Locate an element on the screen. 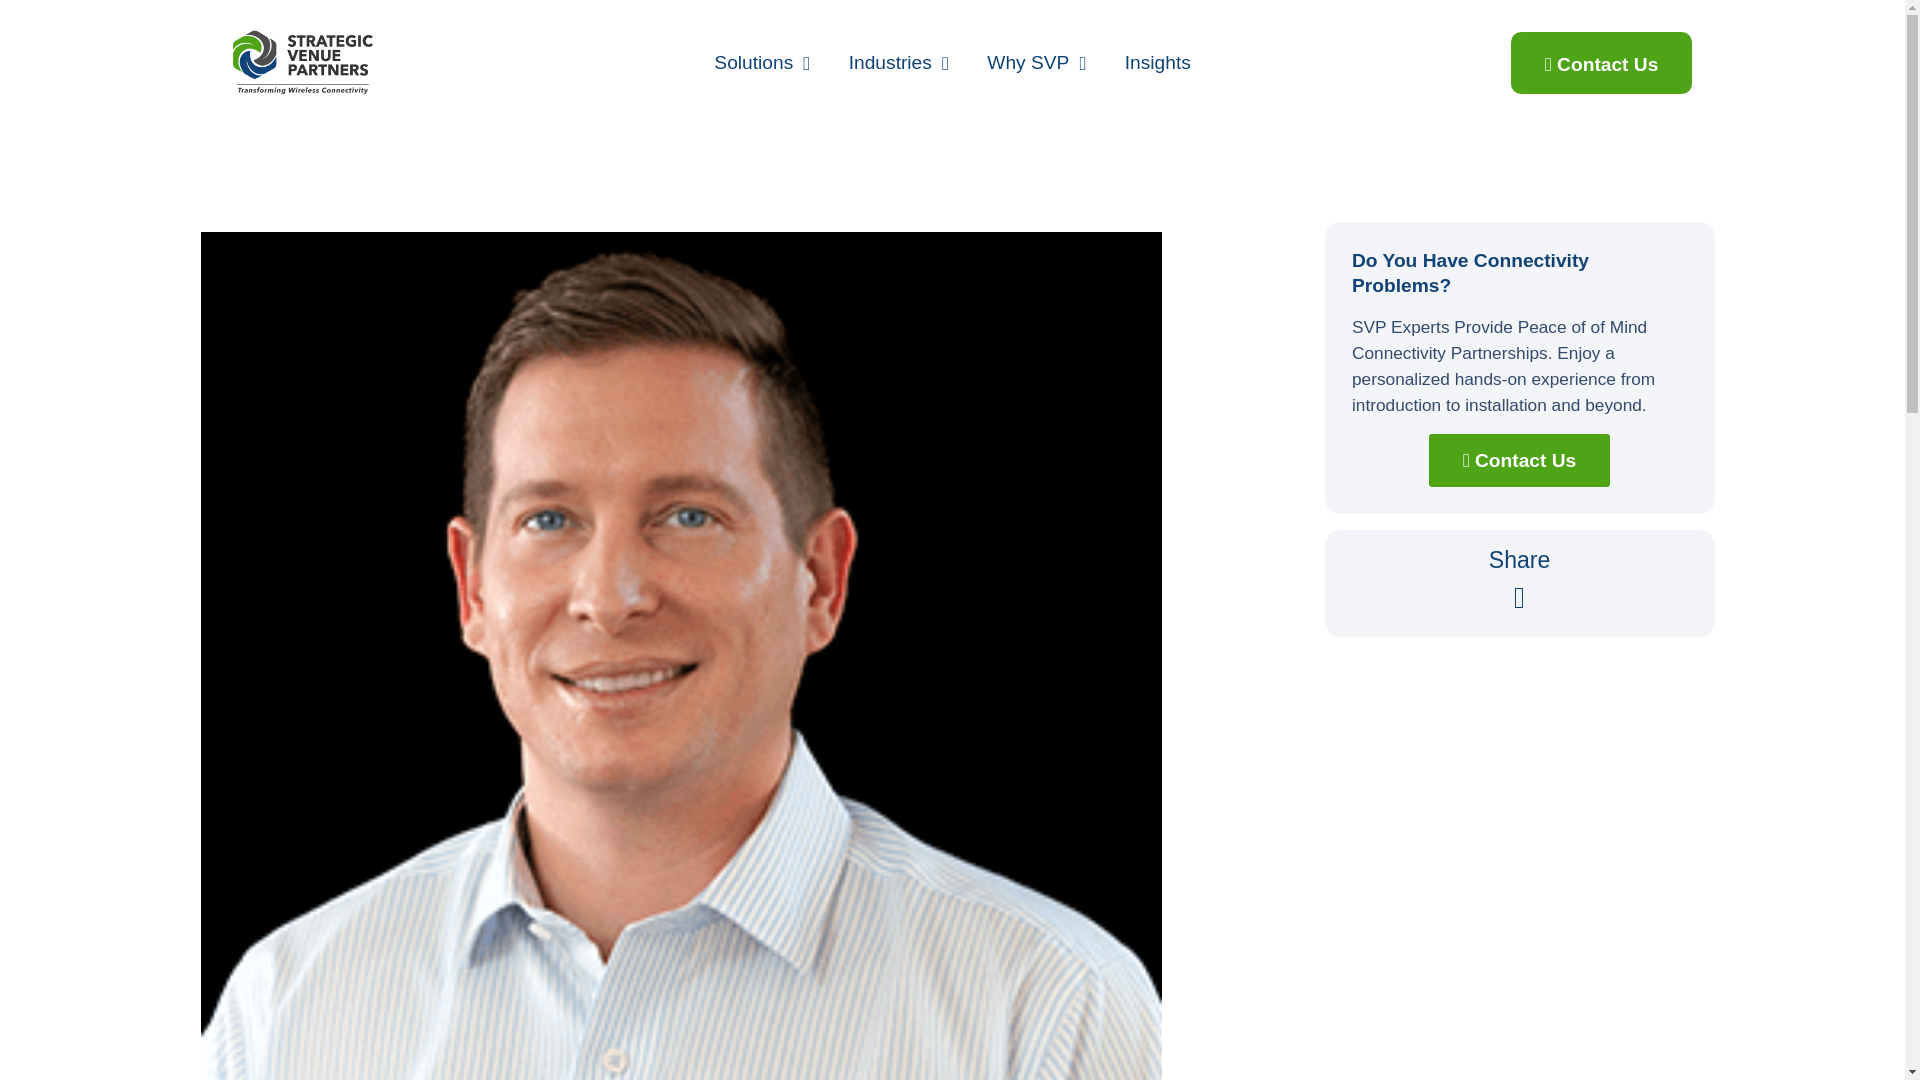  Contact Us is located at coordinates (1601, 62).